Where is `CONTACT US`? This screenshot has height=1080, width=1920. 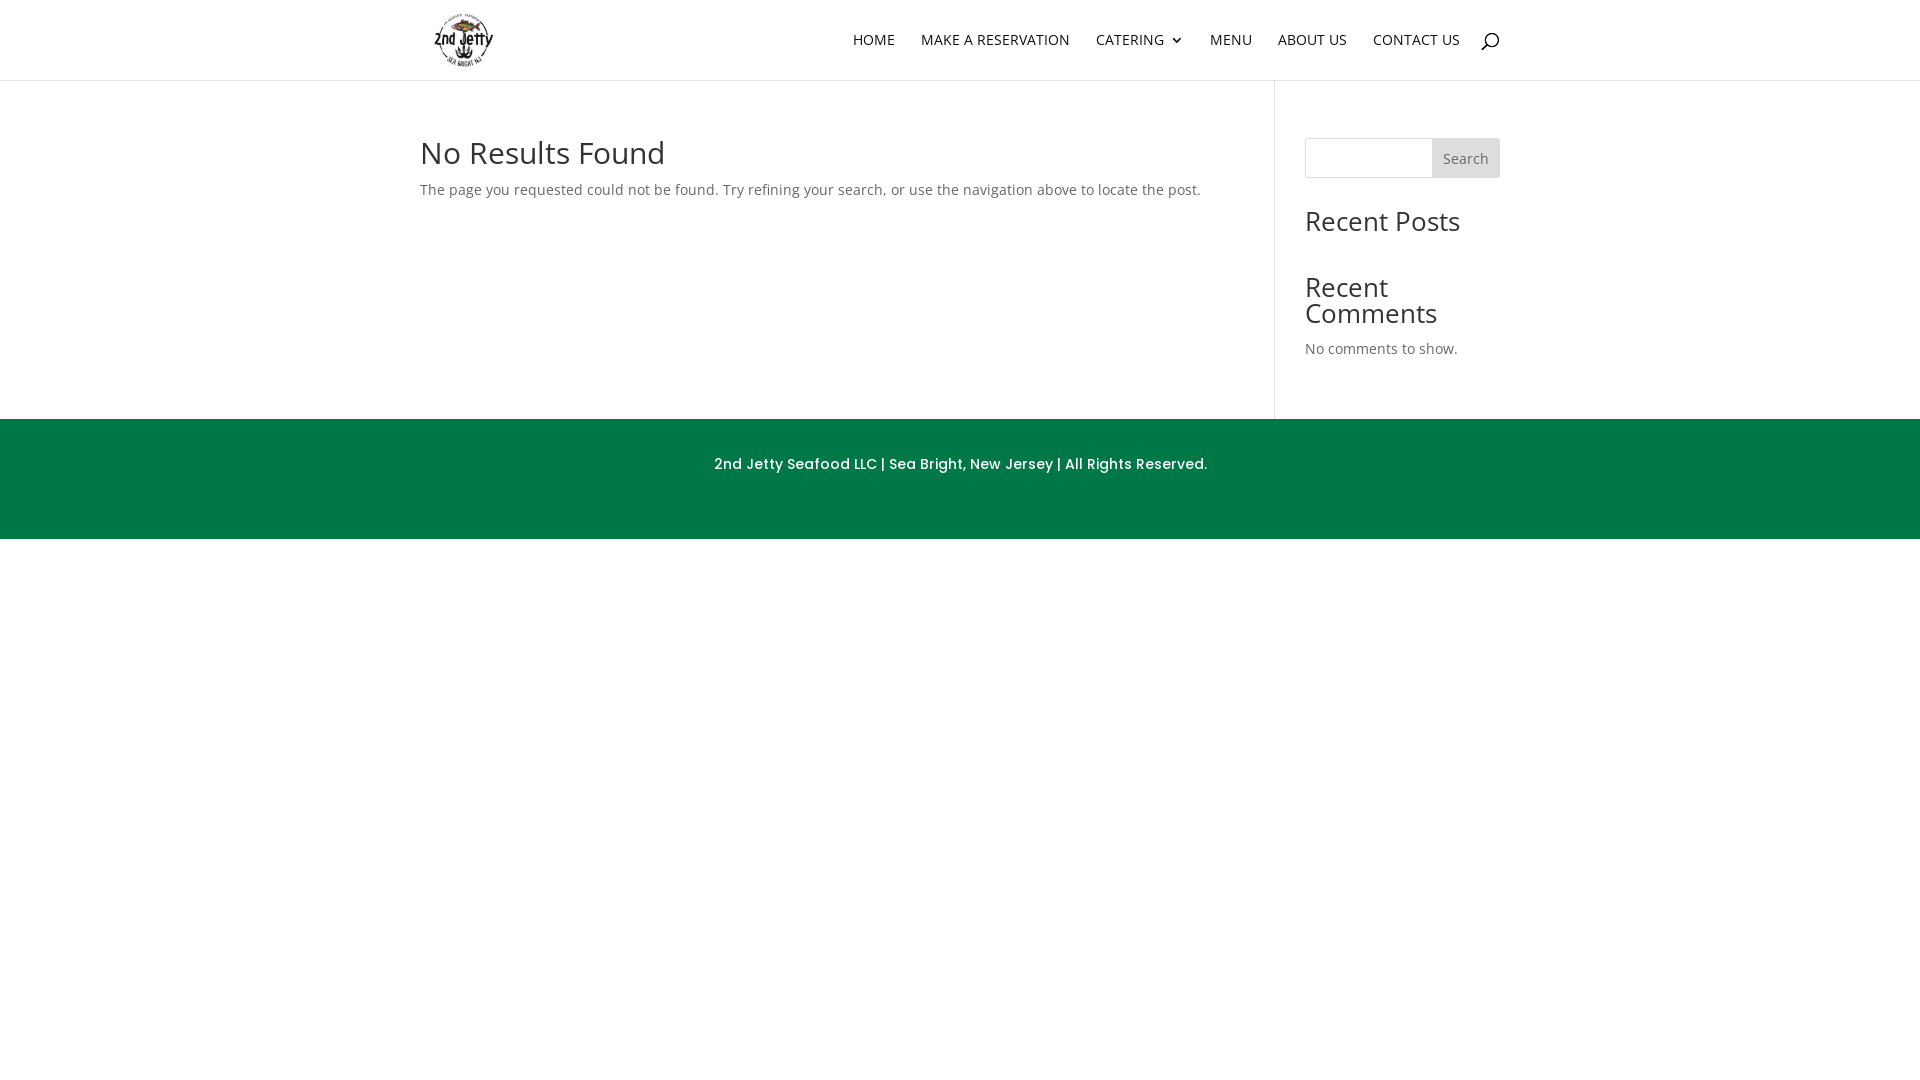 CONTACT US is located at coordinates (1416, 56).